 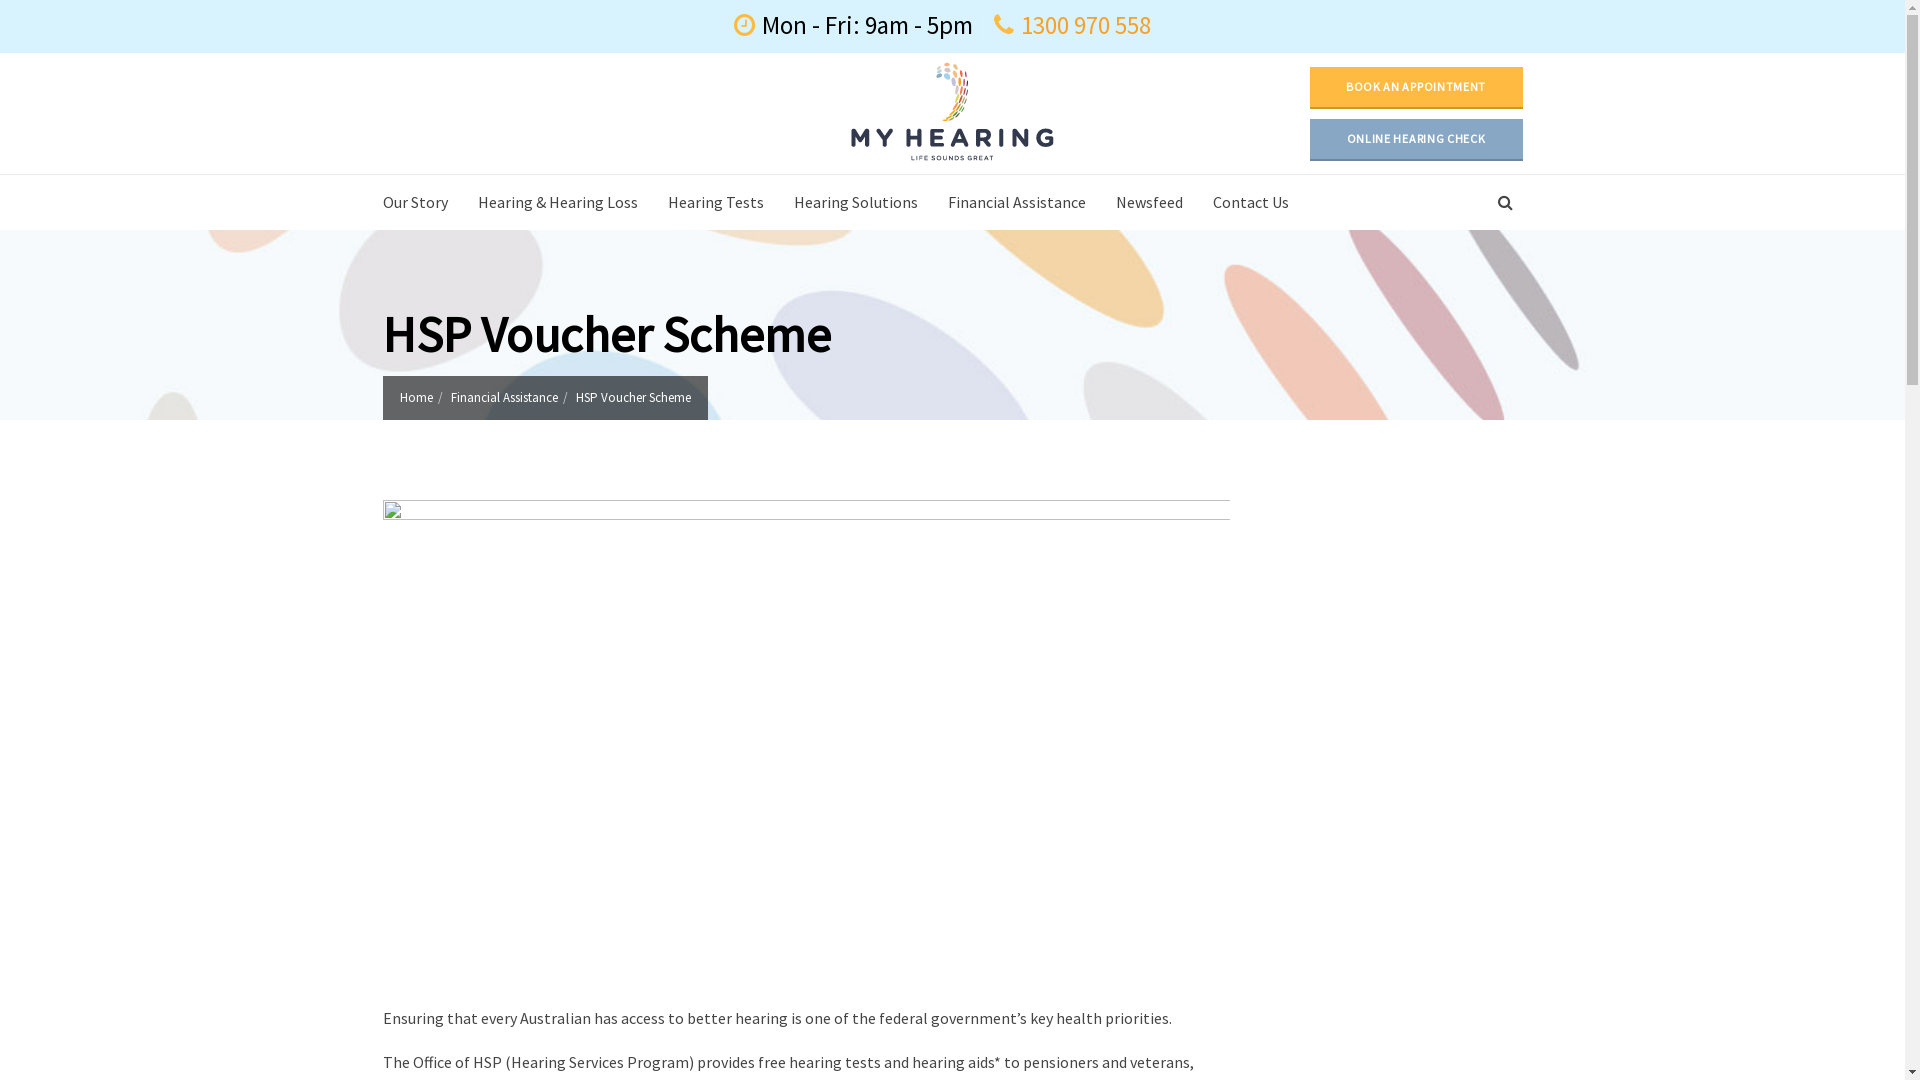 What do you see at coordinates (1416, 87) in the screenshot?
I see `BOOK AN APPOINTMENT` at bounding box center [1416, 87].